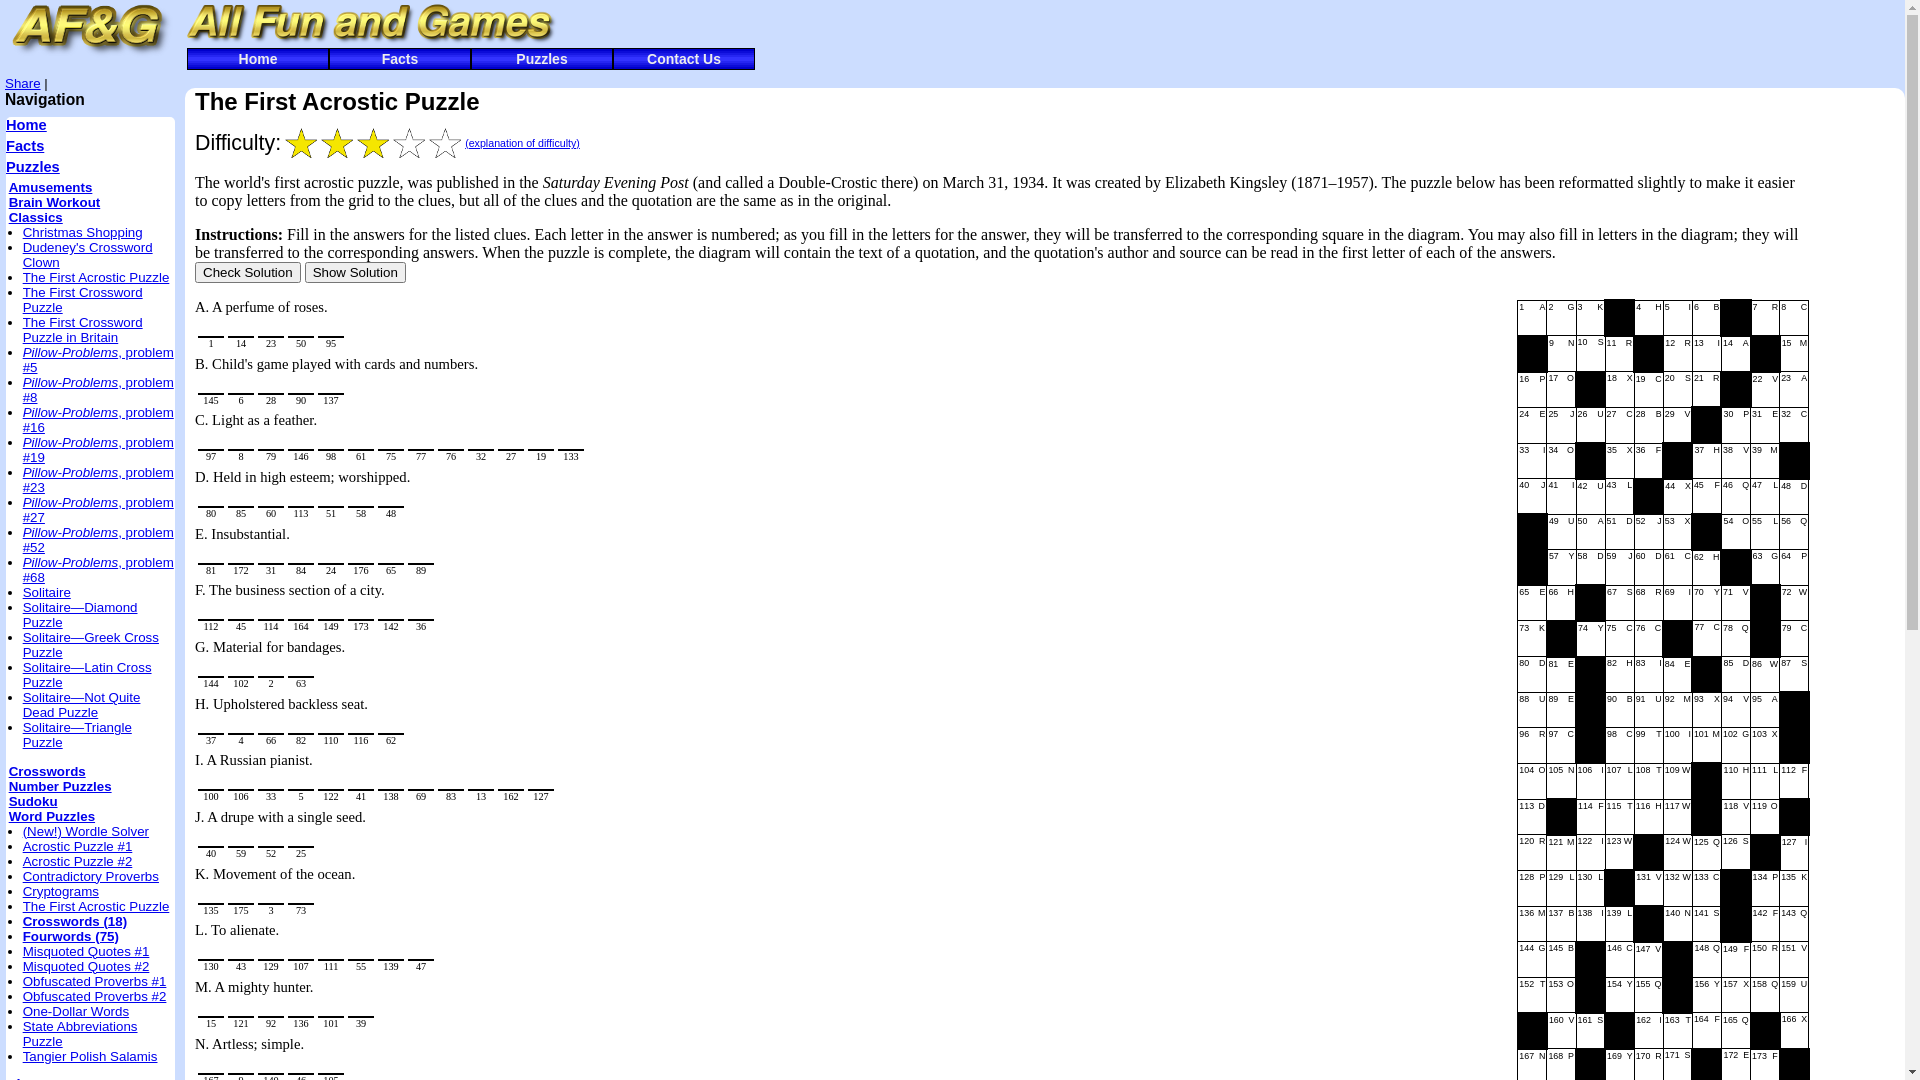  Describe the element at coordinates (78, 846) in the screenshot. I see `Acrostic Puzzle #1` at that location.